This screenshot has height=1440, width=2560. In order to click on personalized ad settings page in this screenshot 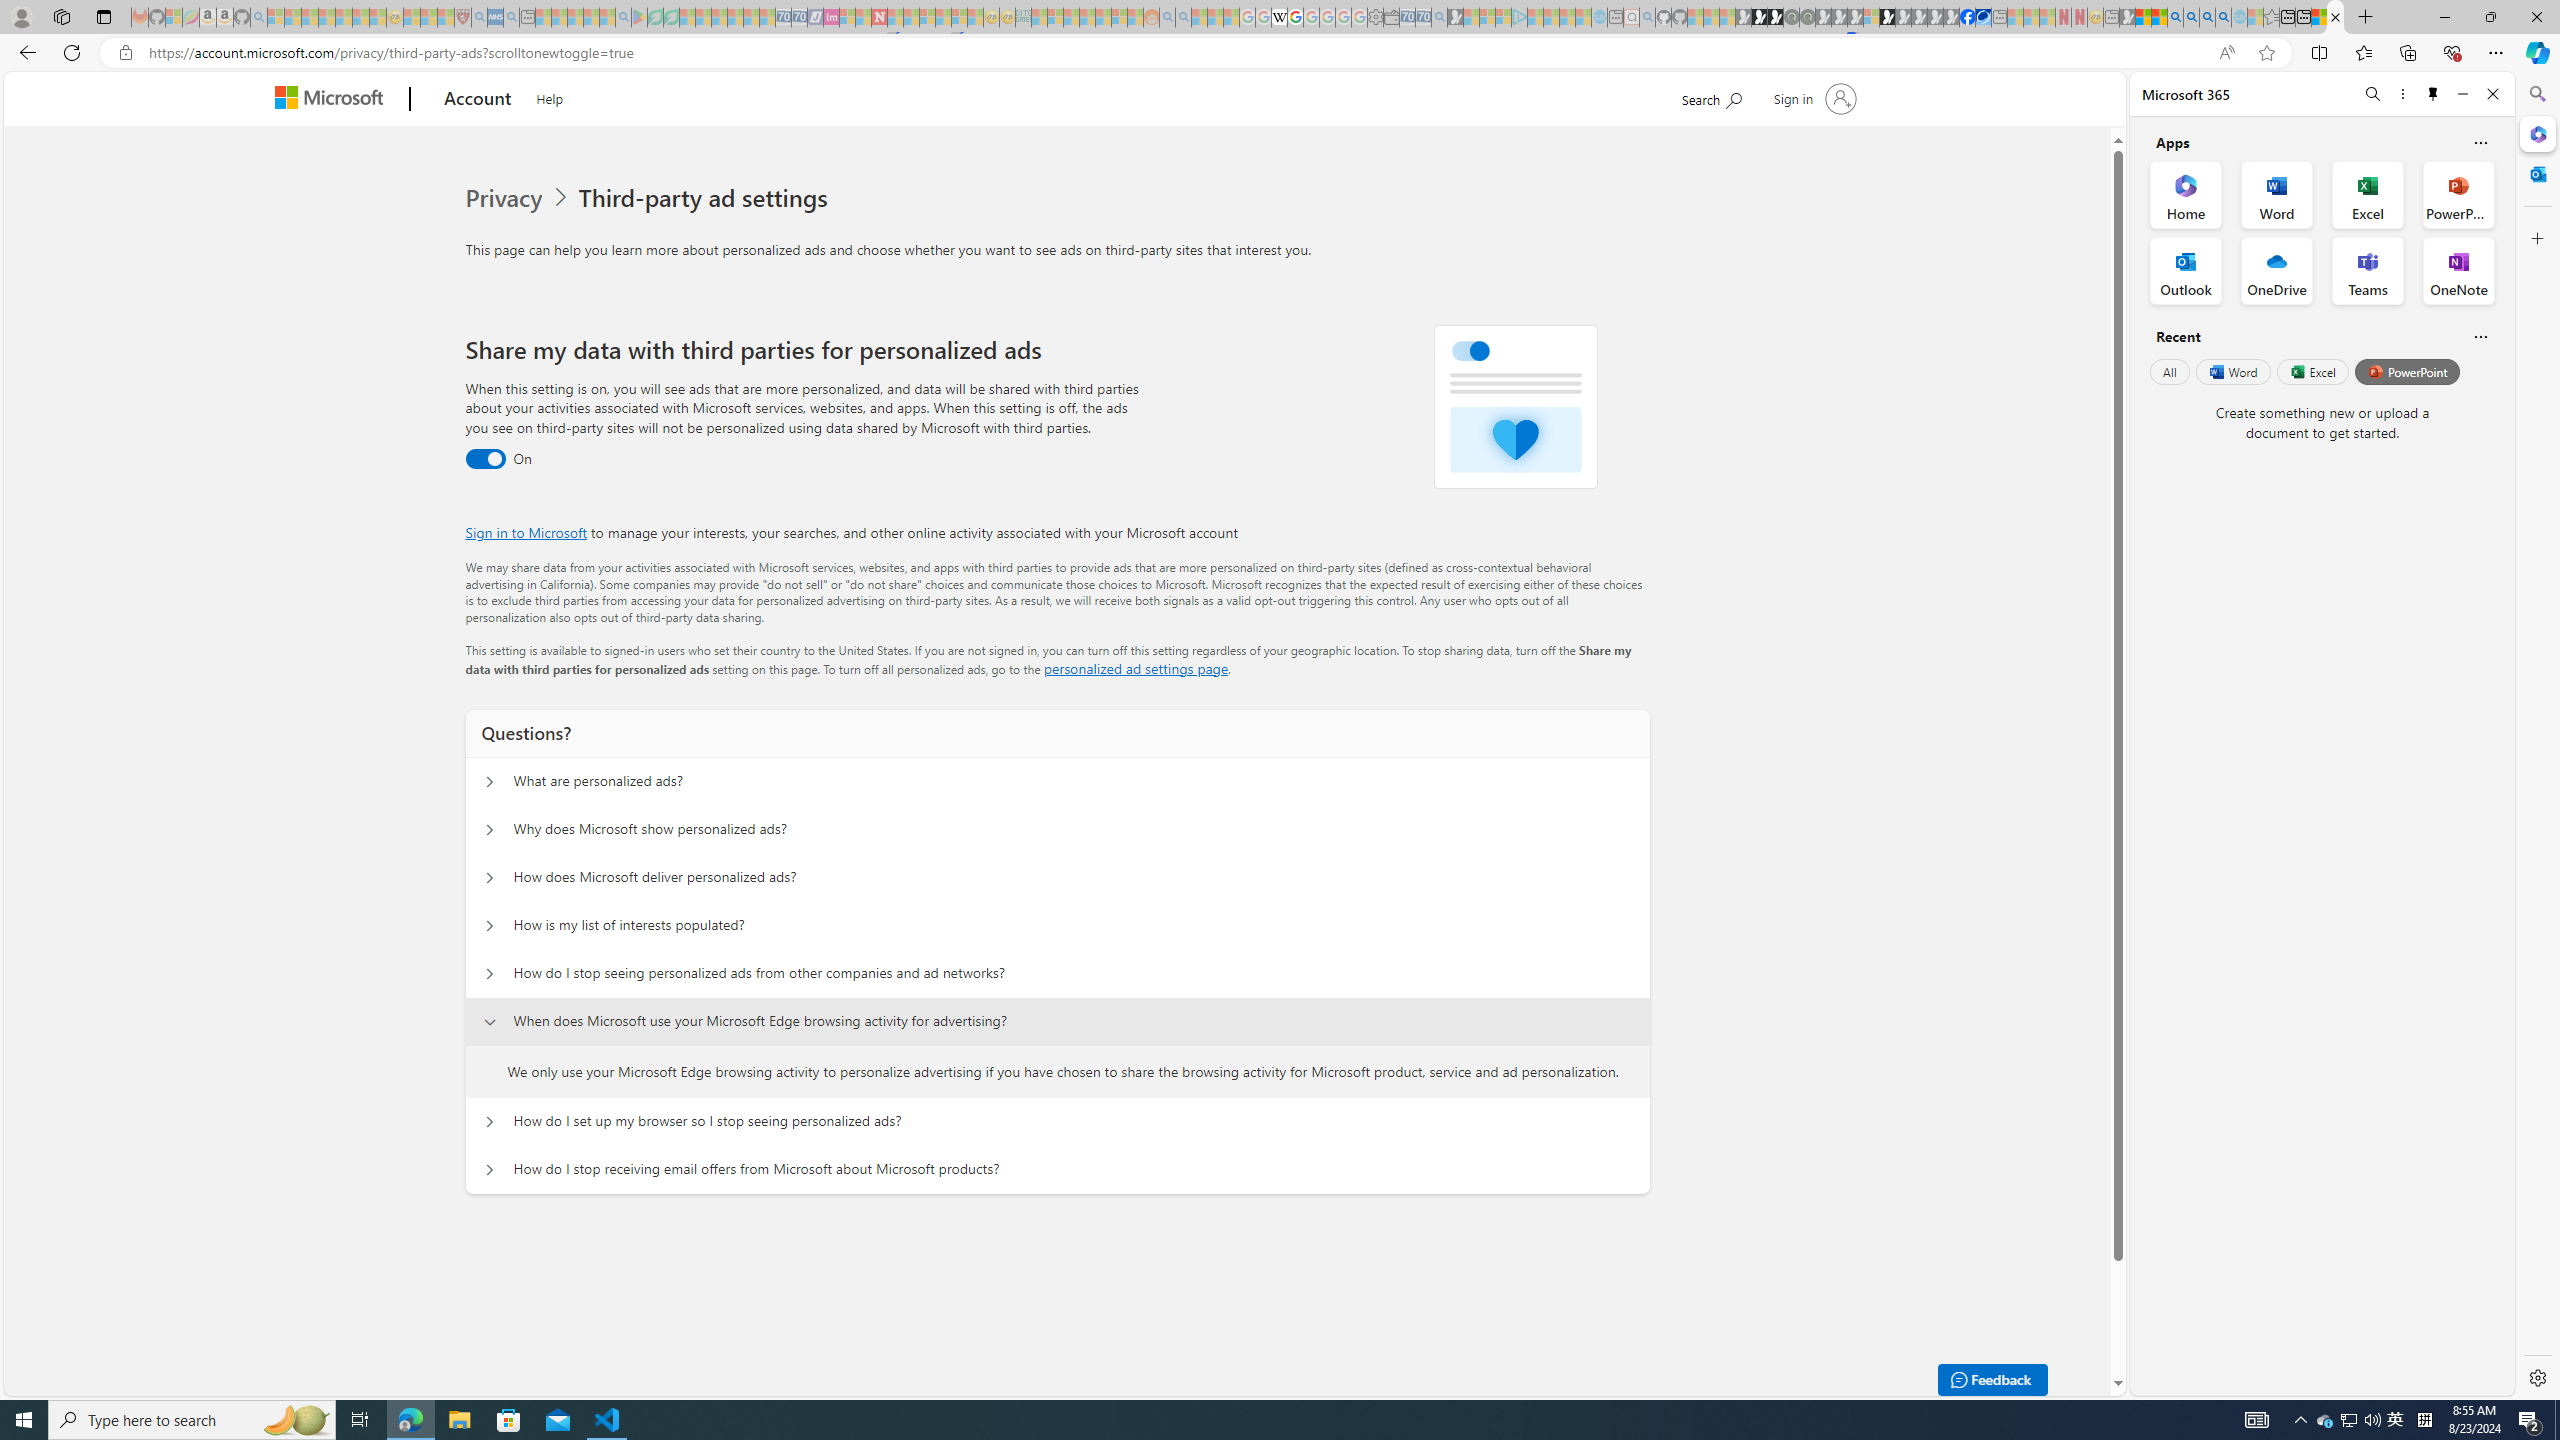, I will do `click(1134, 668)`.